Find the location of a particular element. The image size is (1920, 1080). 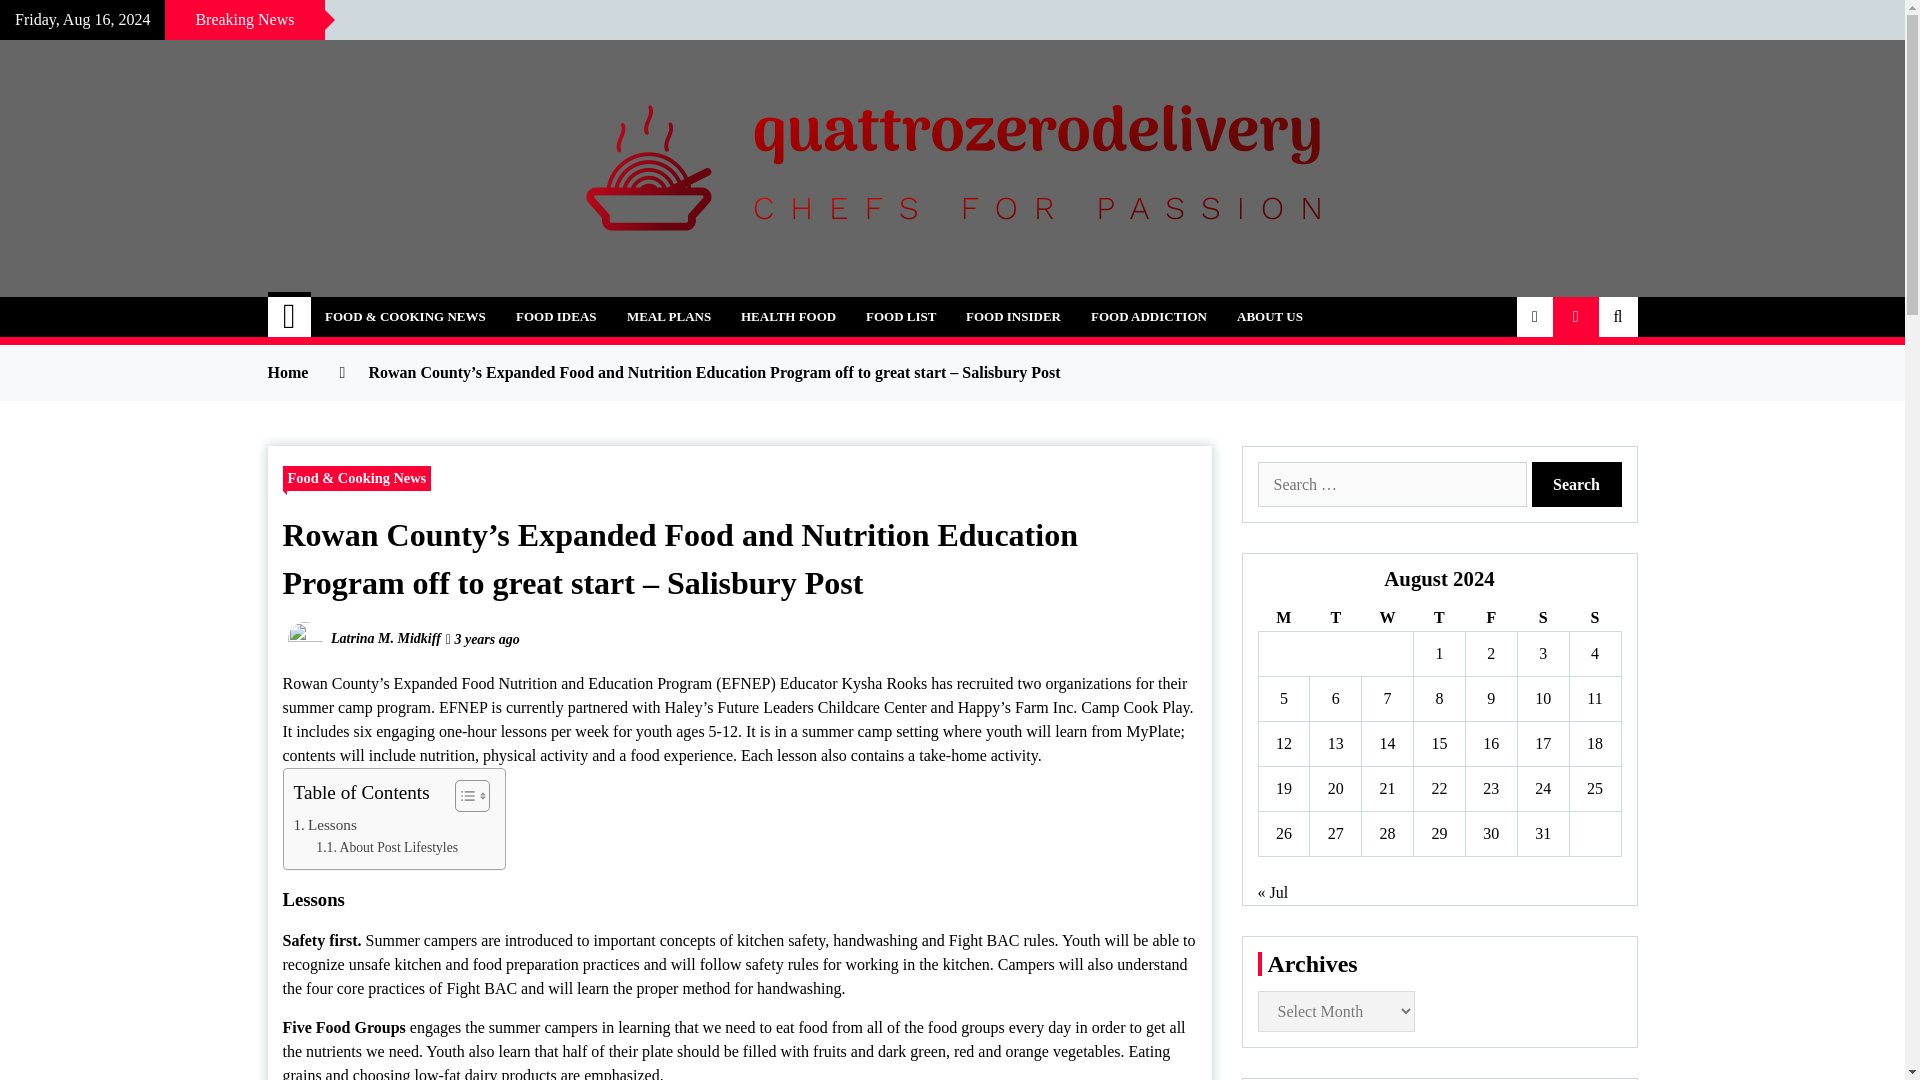

Wednesday is located at coordinates (1387, 618).